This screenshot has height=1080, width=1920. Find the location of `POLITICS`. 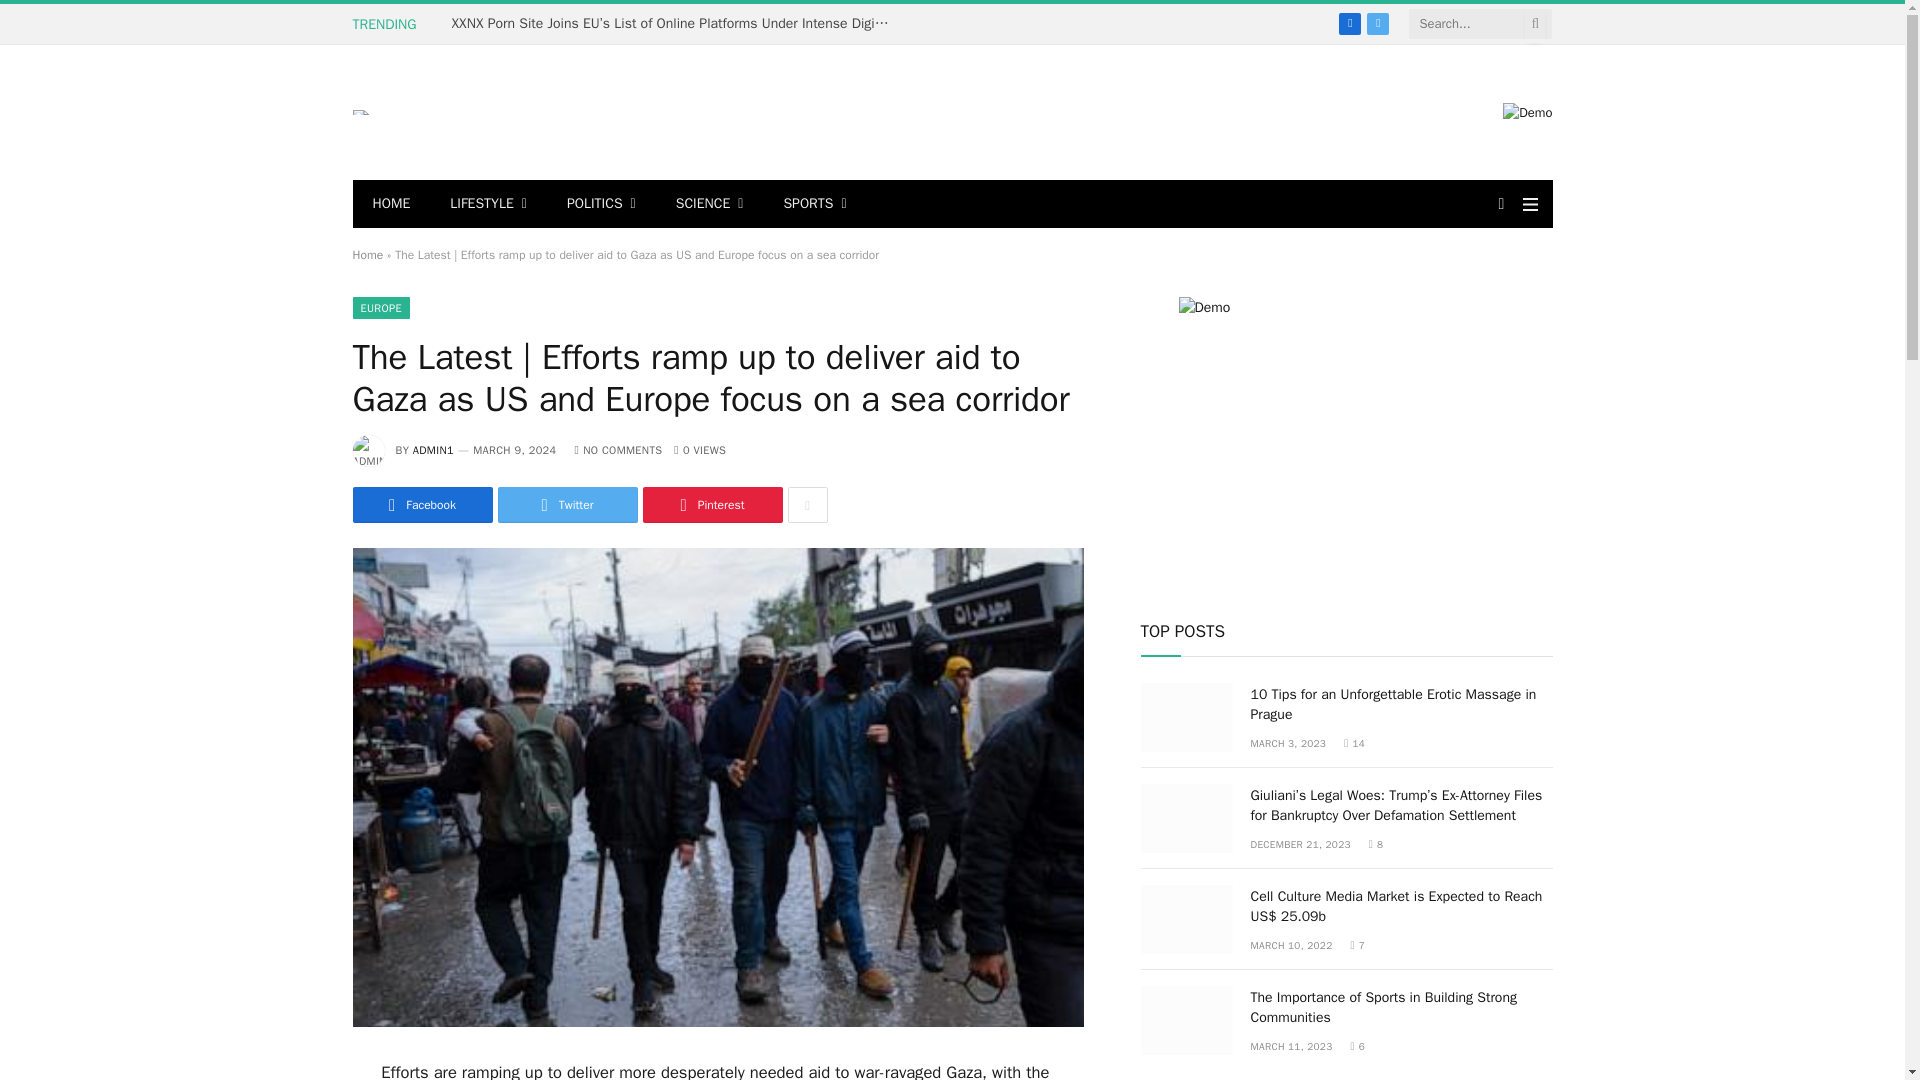

POLITICS is located at coordinates (602, 204).